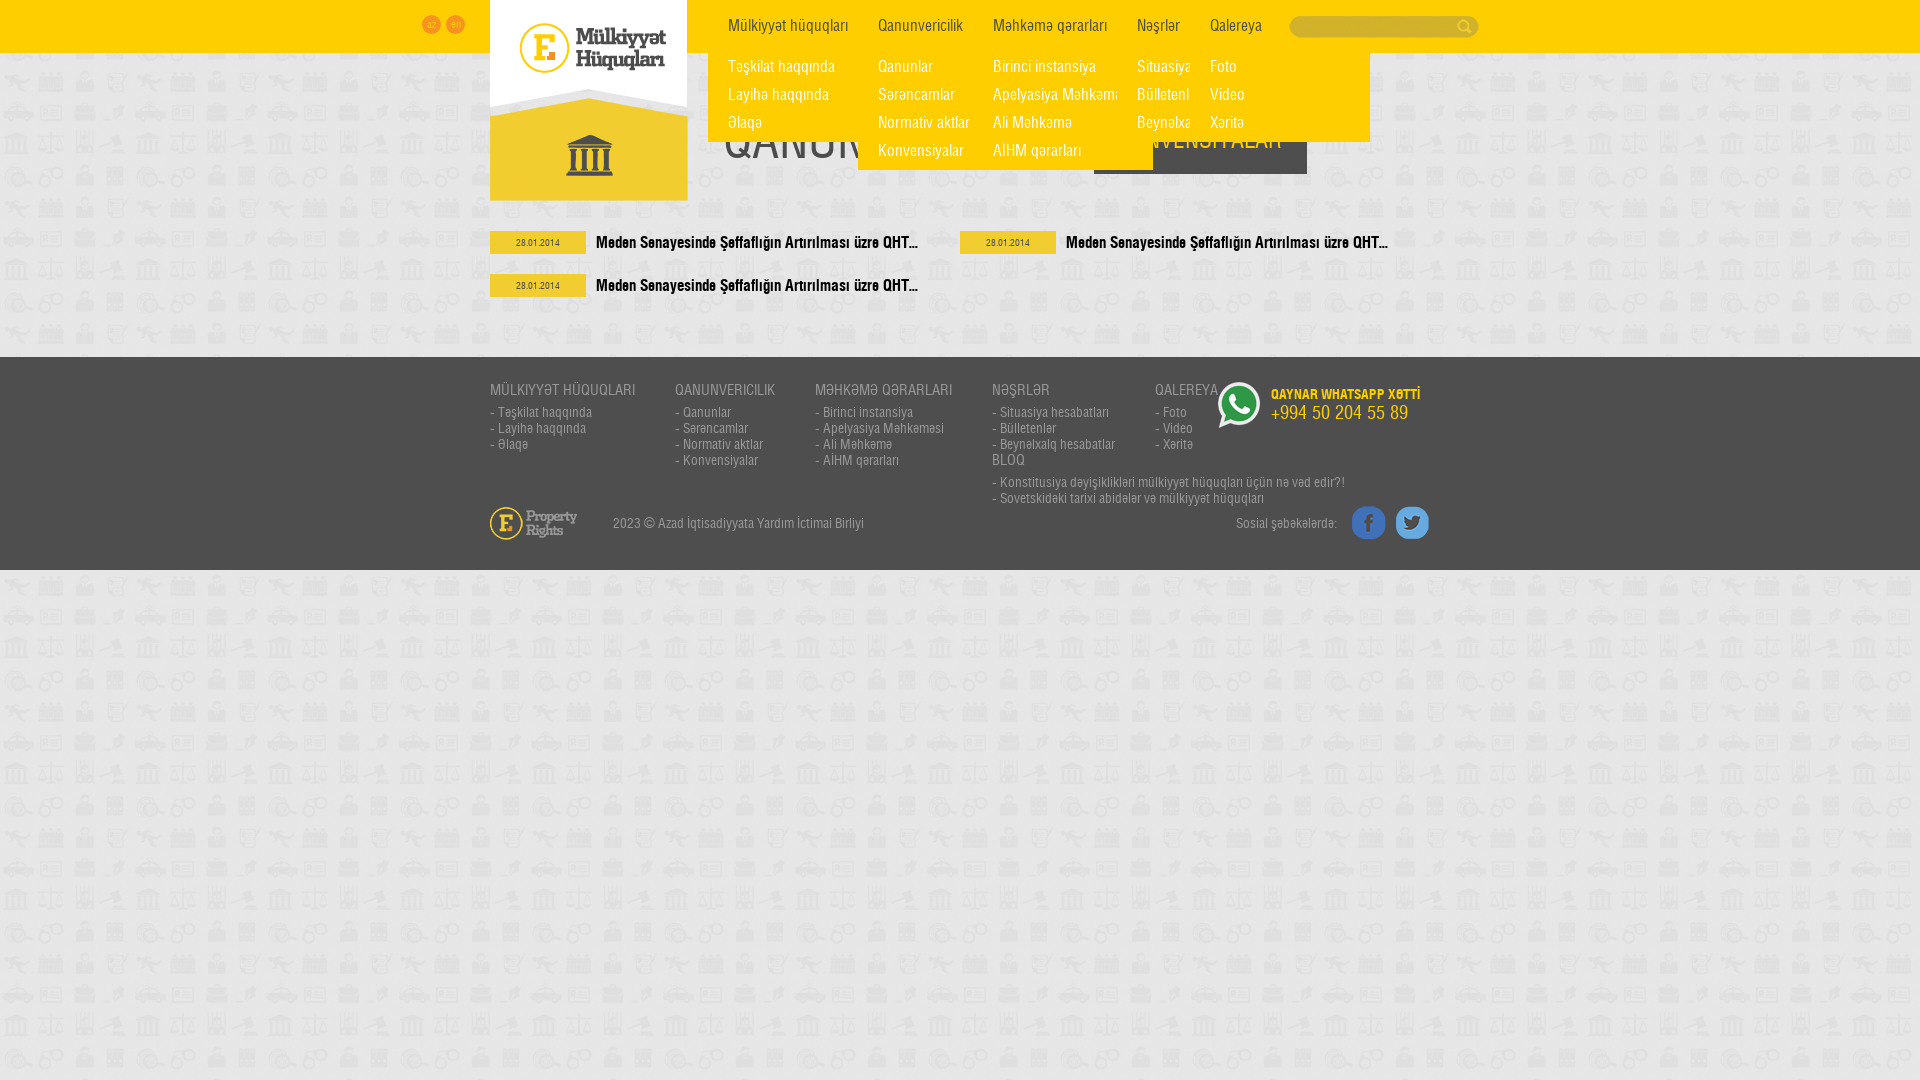 The width and height of the screenshot is (1920, 1080). Describe the element at coordinates (1280, 67) in the screenshot. I see `Foto` at that location.